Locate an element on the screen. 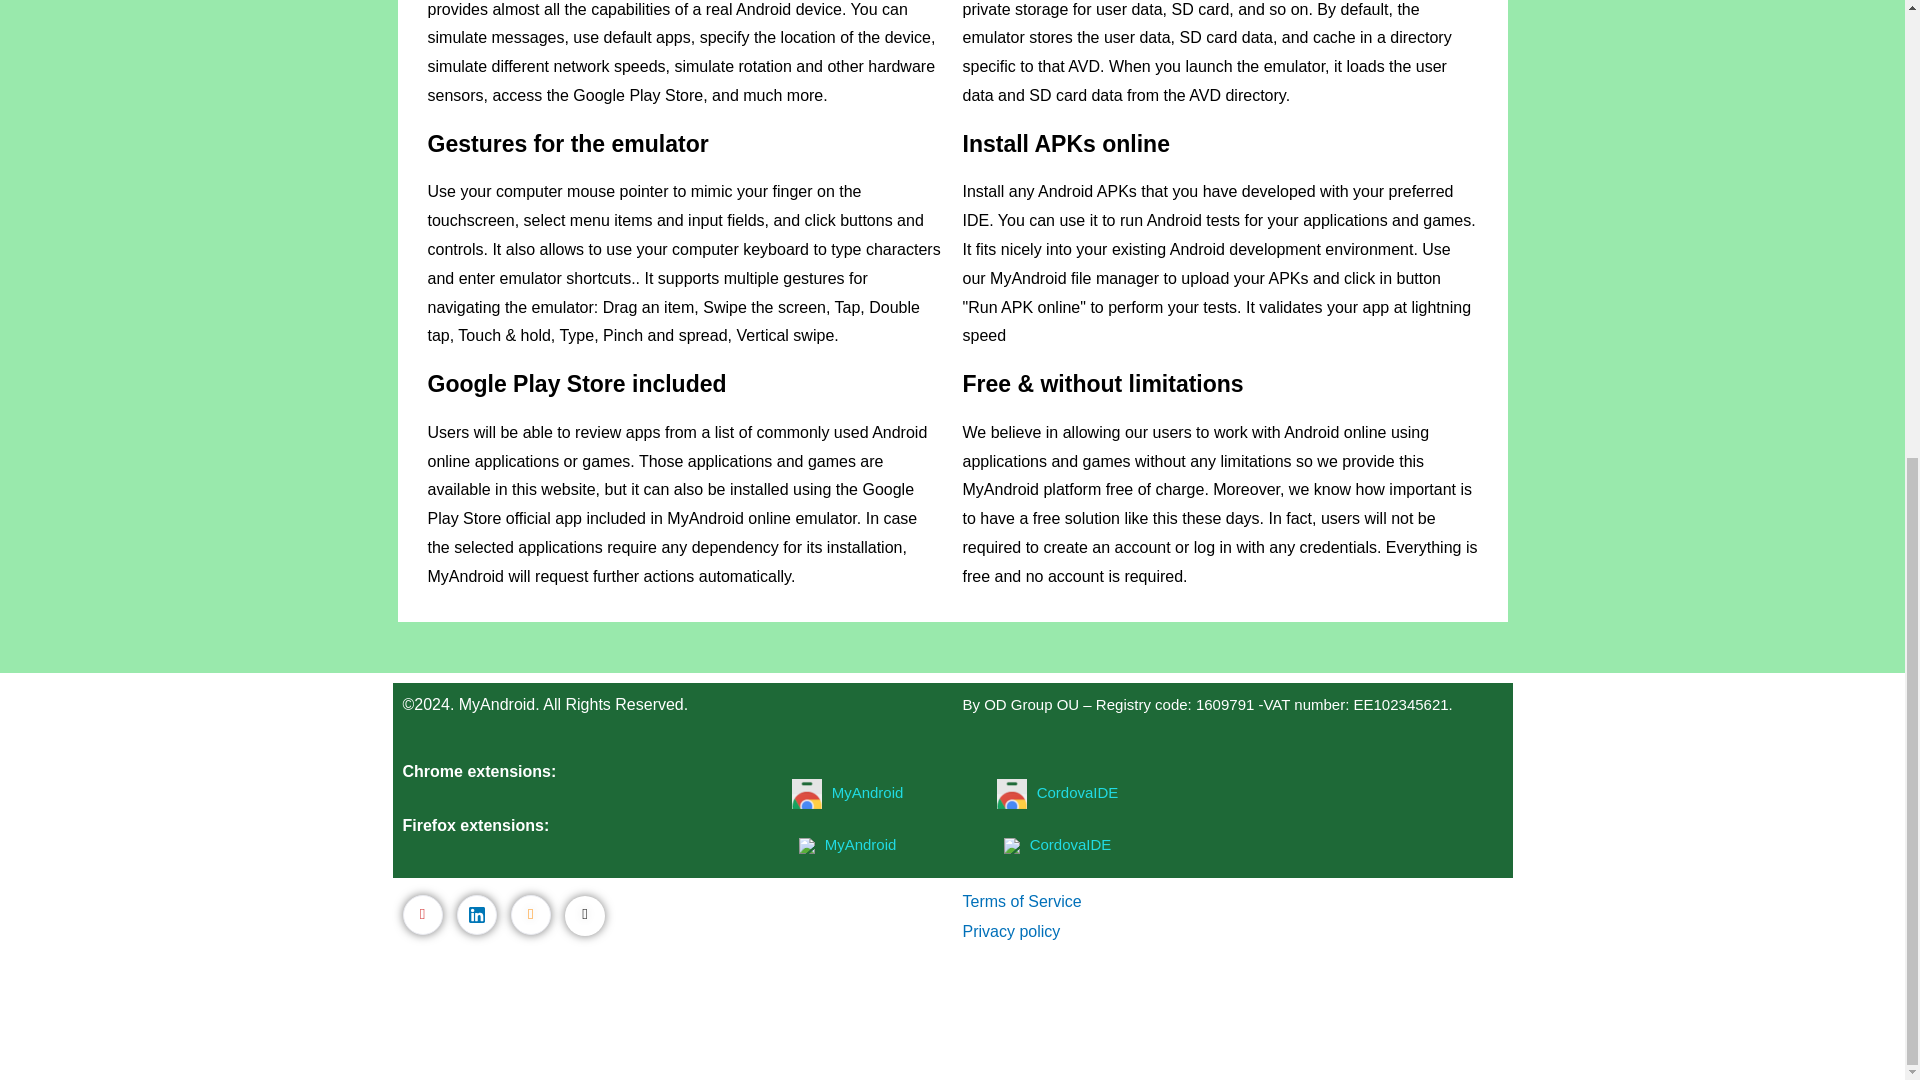 Image resolution: width=1920 pixels, height=1080 pixels. MyAndroid is located at coordinates (860, 844).